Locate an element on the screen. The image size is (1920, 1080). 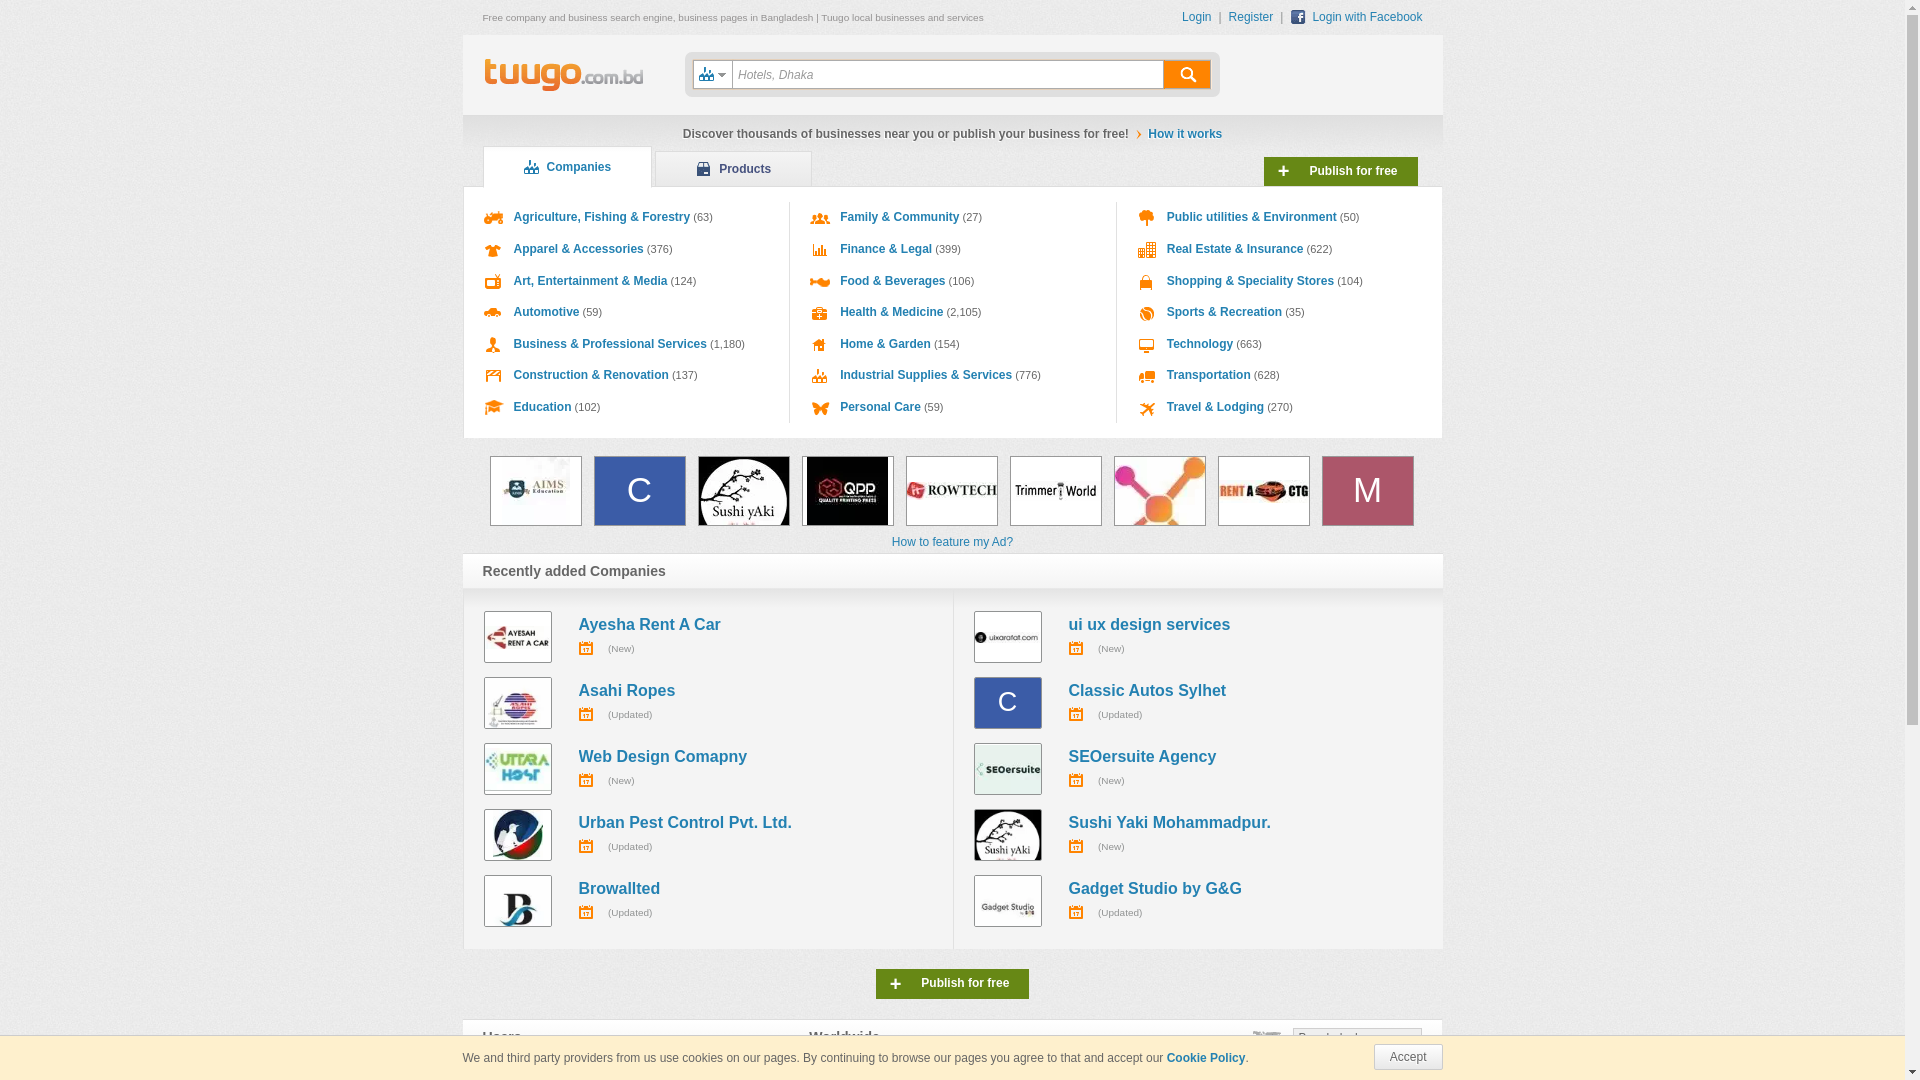
How it works is located at coordinates (1185, 134).